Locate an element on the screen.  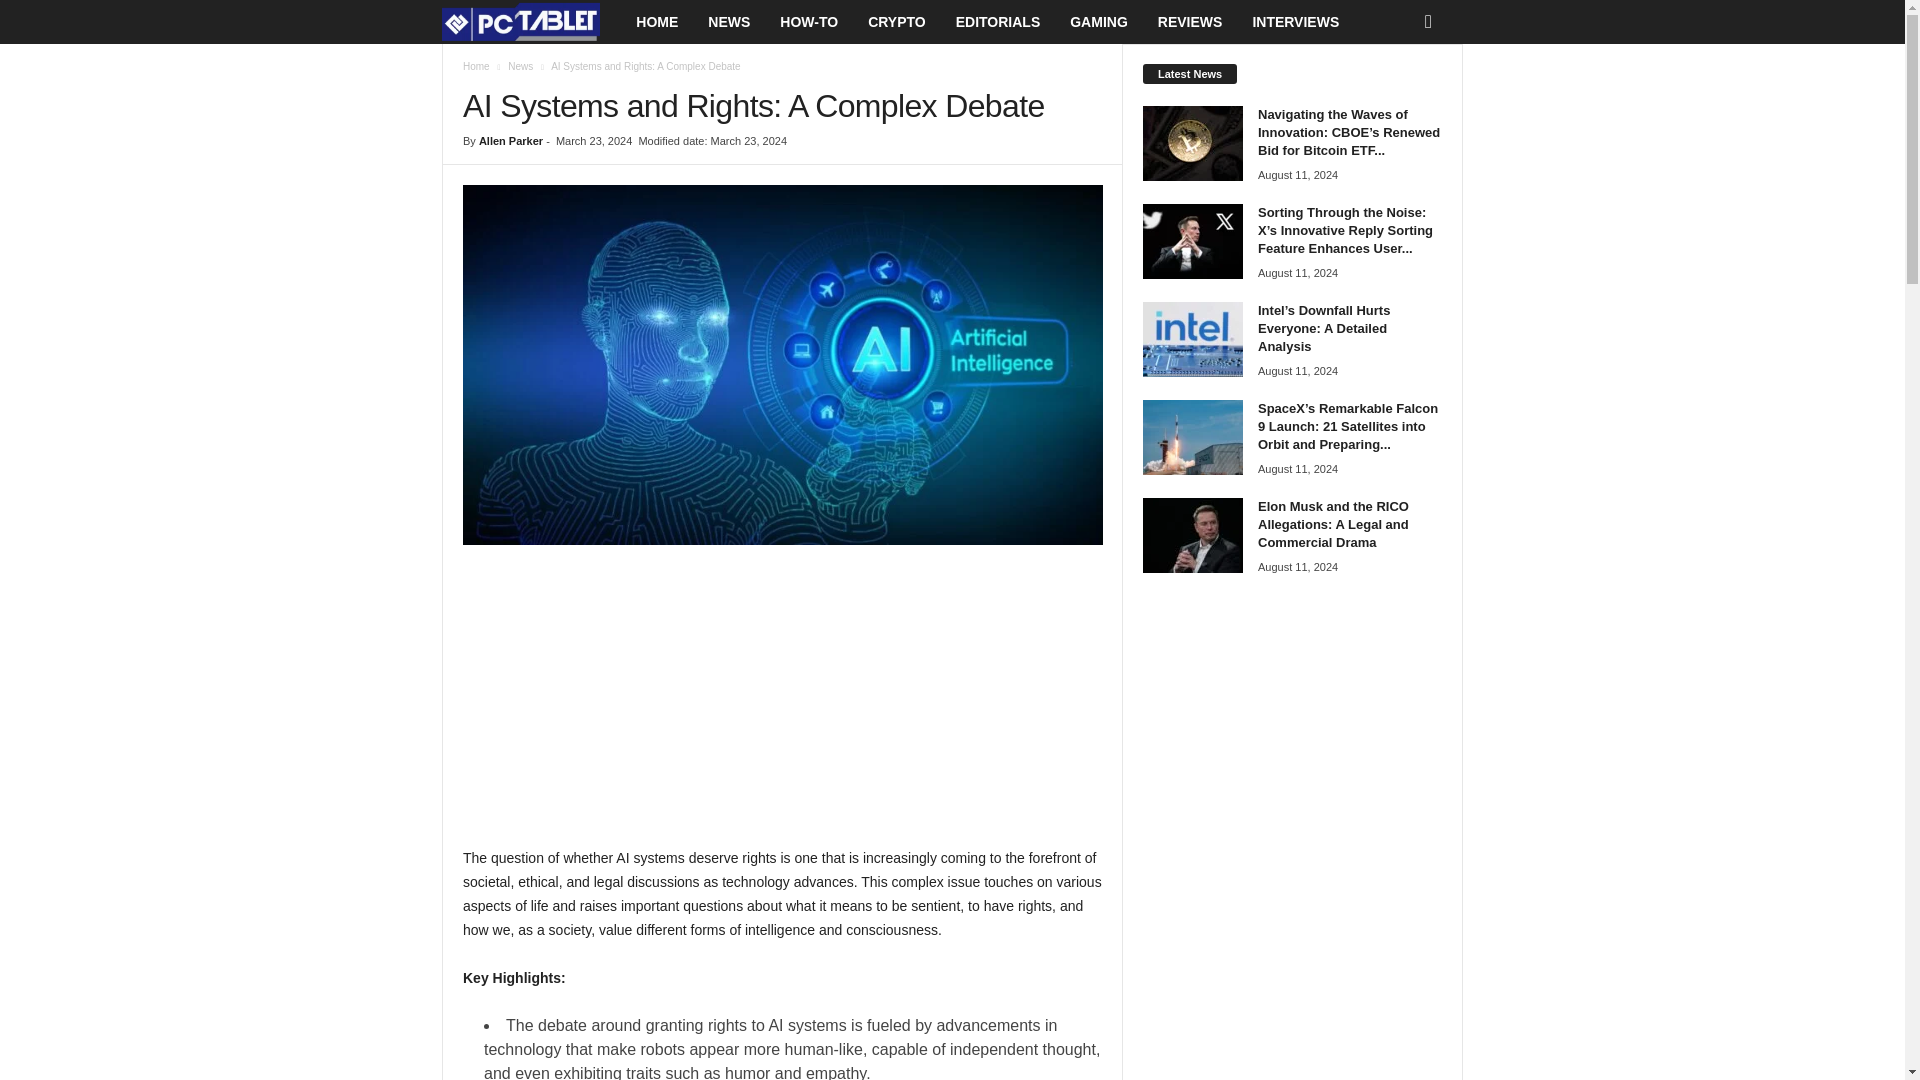
REVIEWS is located at coordinates (1190, 22).